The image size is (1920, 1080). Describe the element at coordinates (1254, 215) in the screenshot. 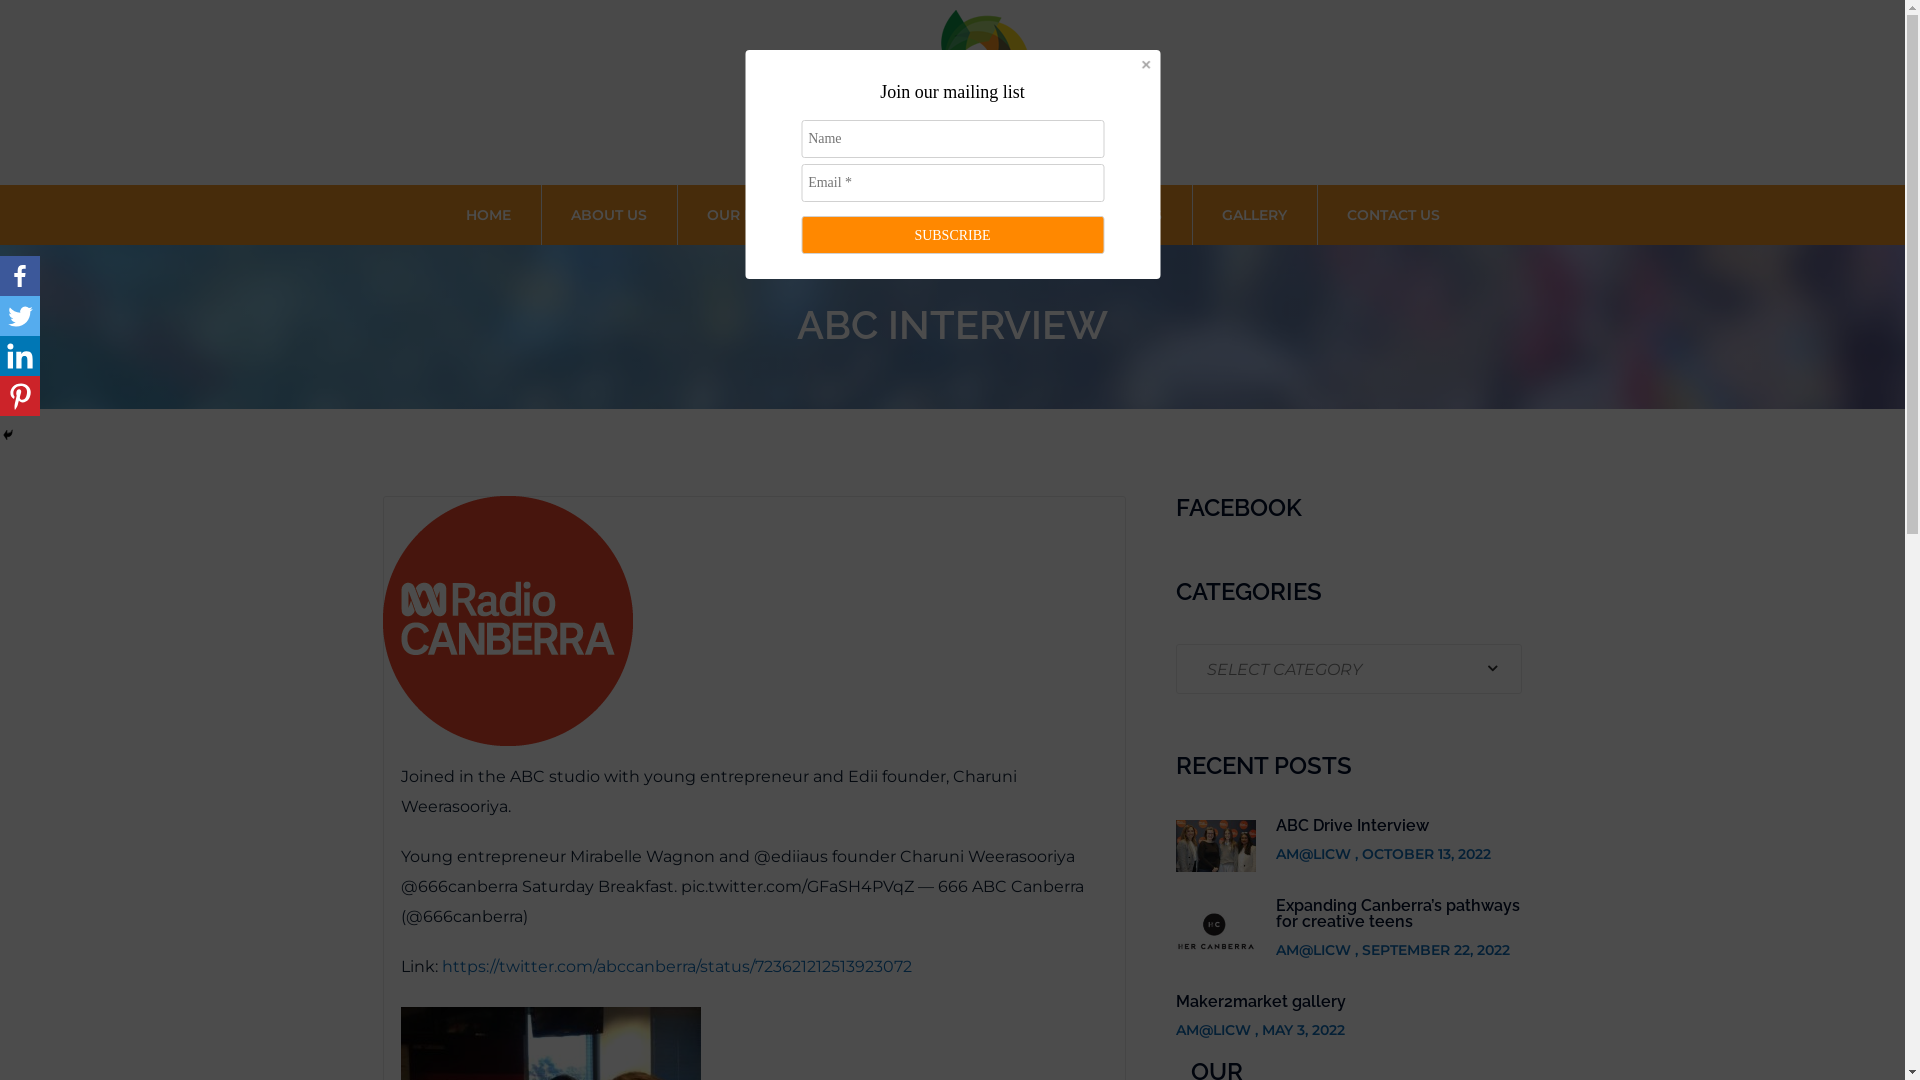

I see `GALLERY` at that location.